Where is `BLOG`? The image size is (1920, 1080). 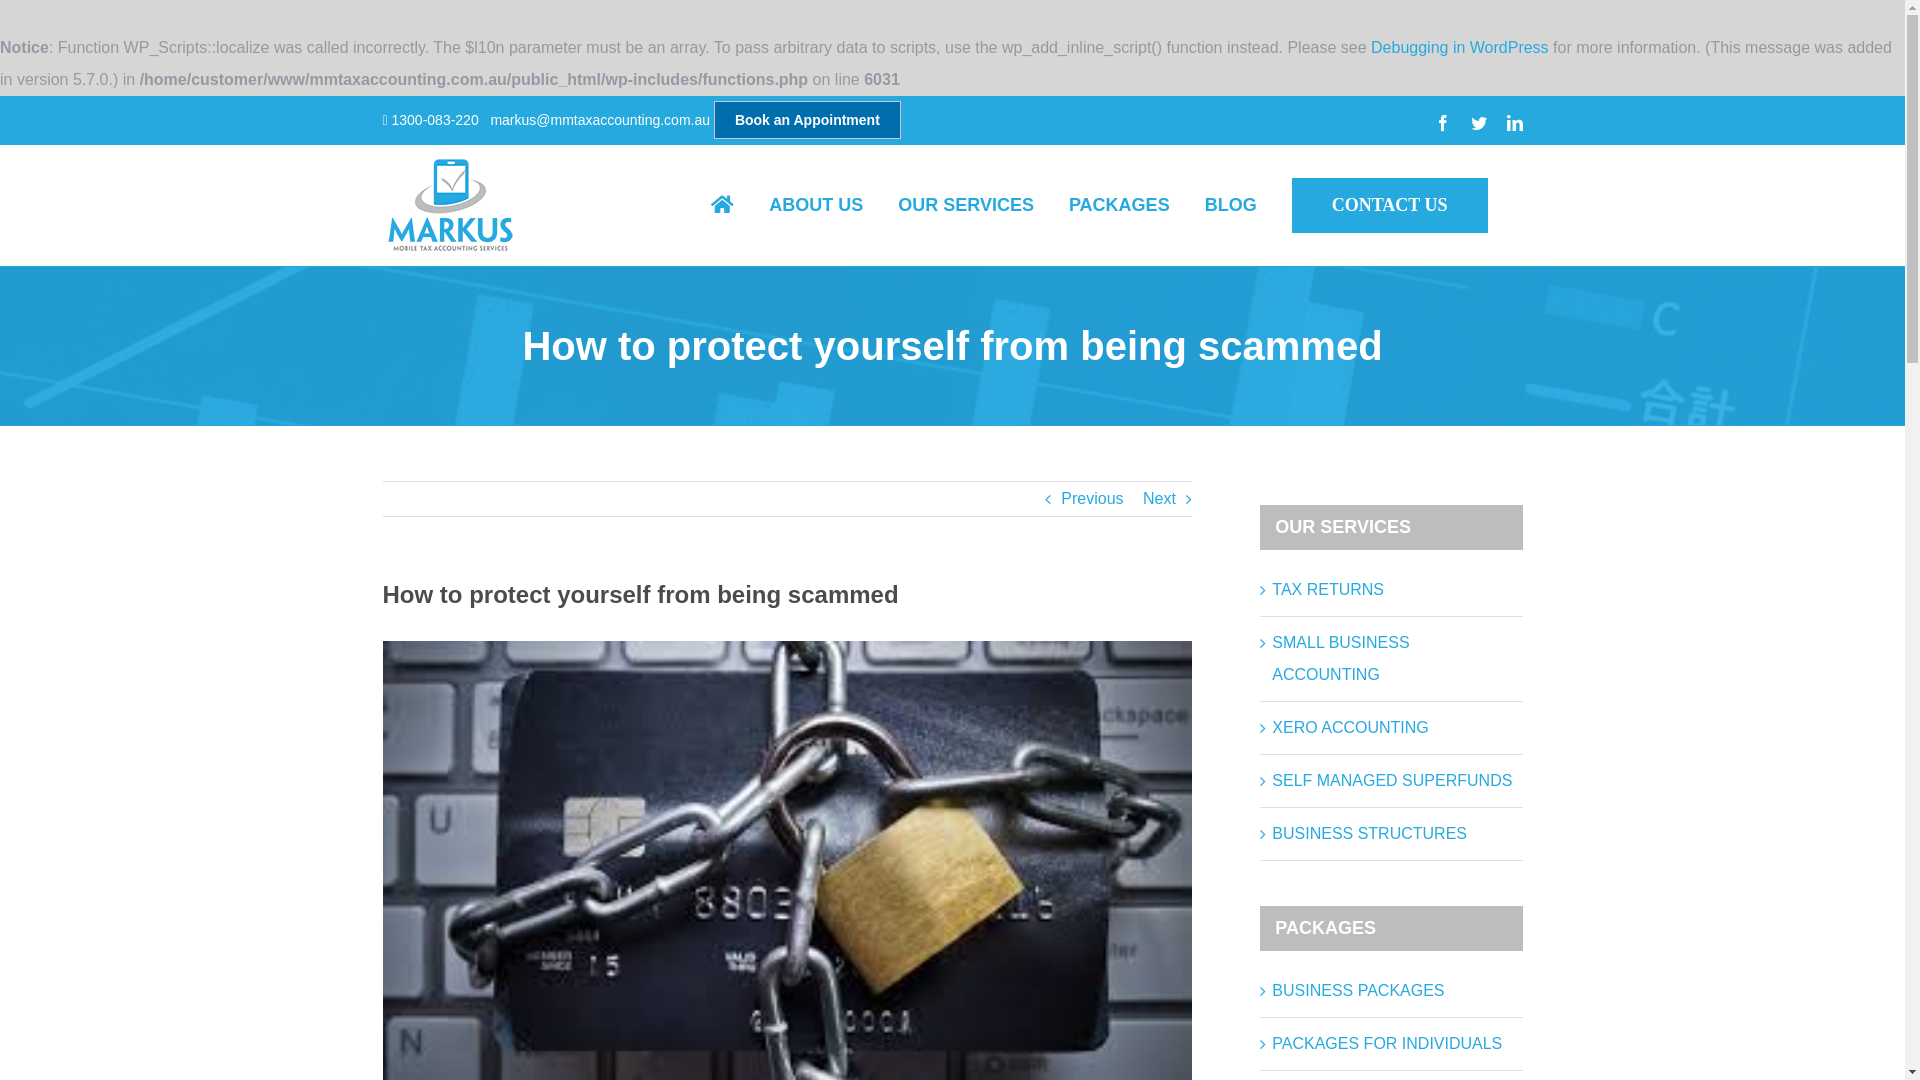
BLOG is located at coordinates (1231, 205).